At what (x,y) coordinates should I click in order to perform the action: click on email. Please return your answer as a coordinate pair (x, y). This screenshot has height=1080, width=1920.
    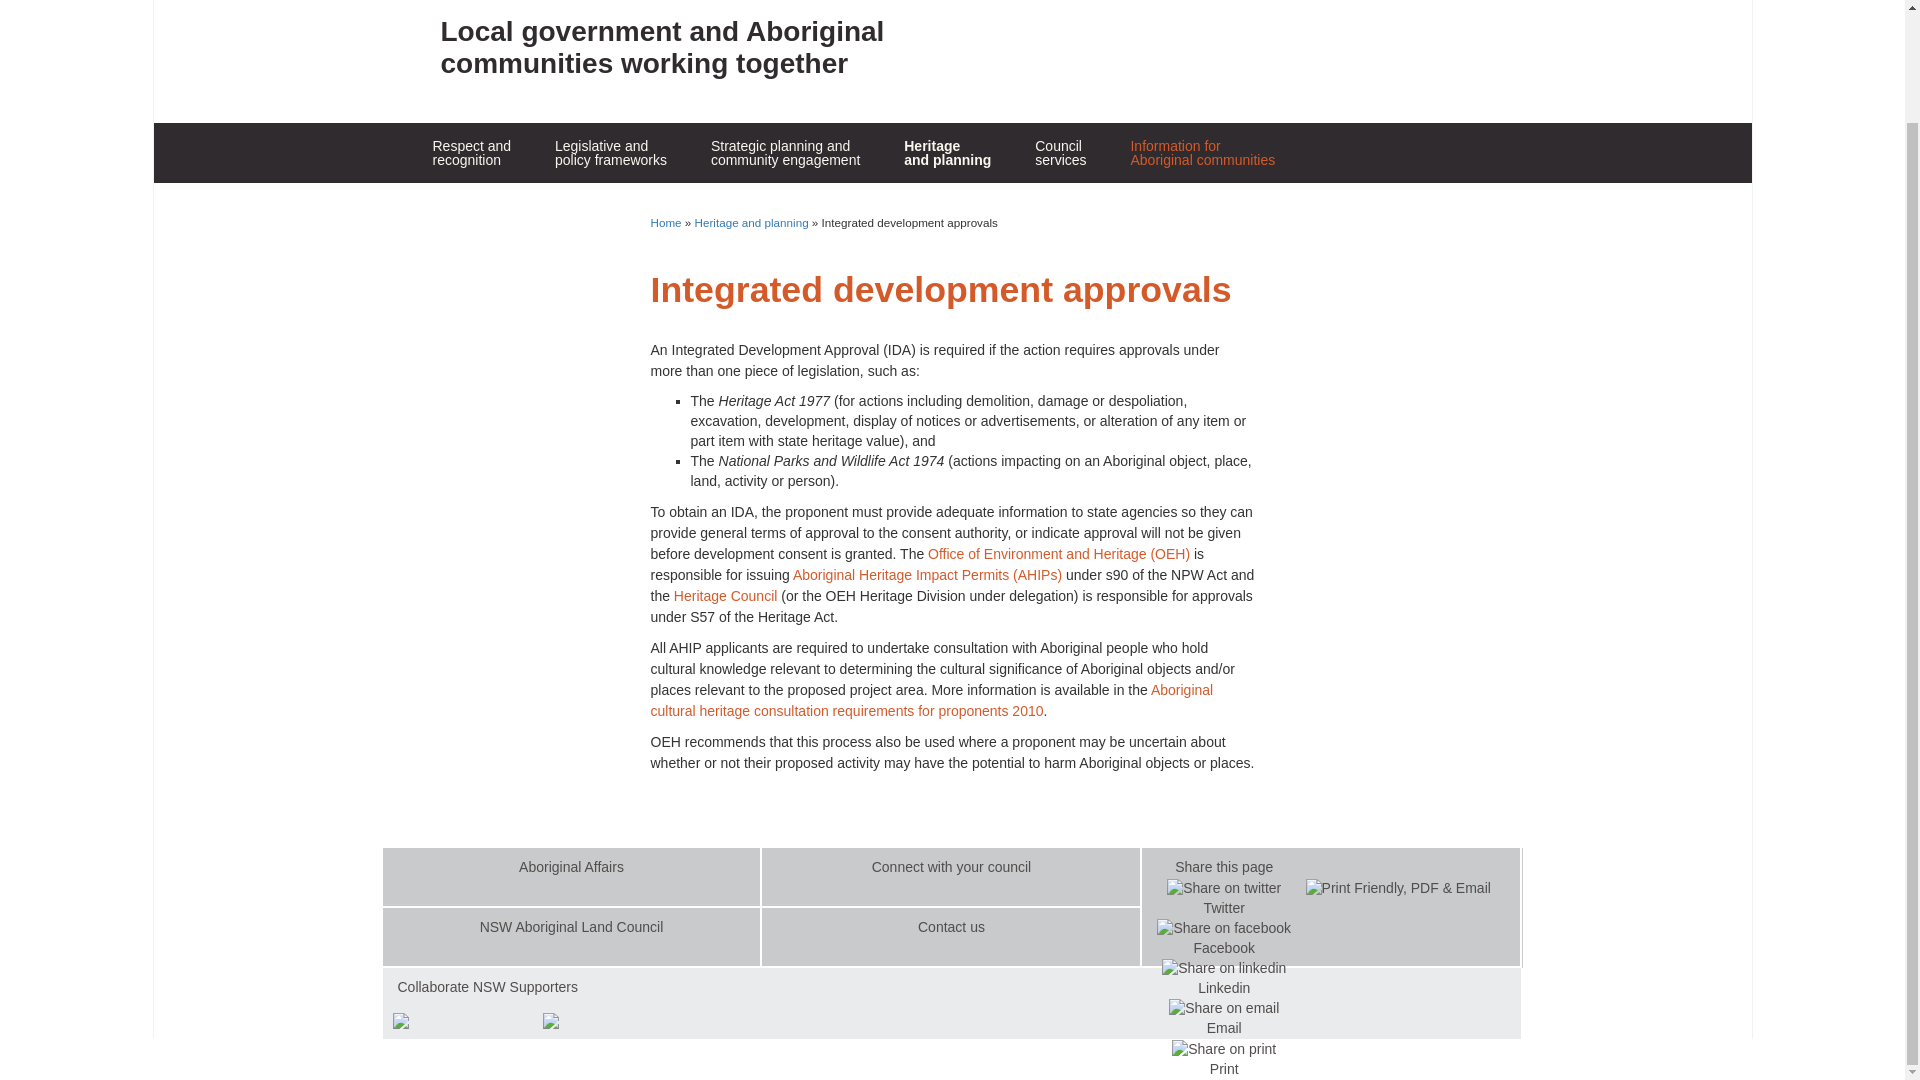
    Looking at the image, I should click on (611, 153).